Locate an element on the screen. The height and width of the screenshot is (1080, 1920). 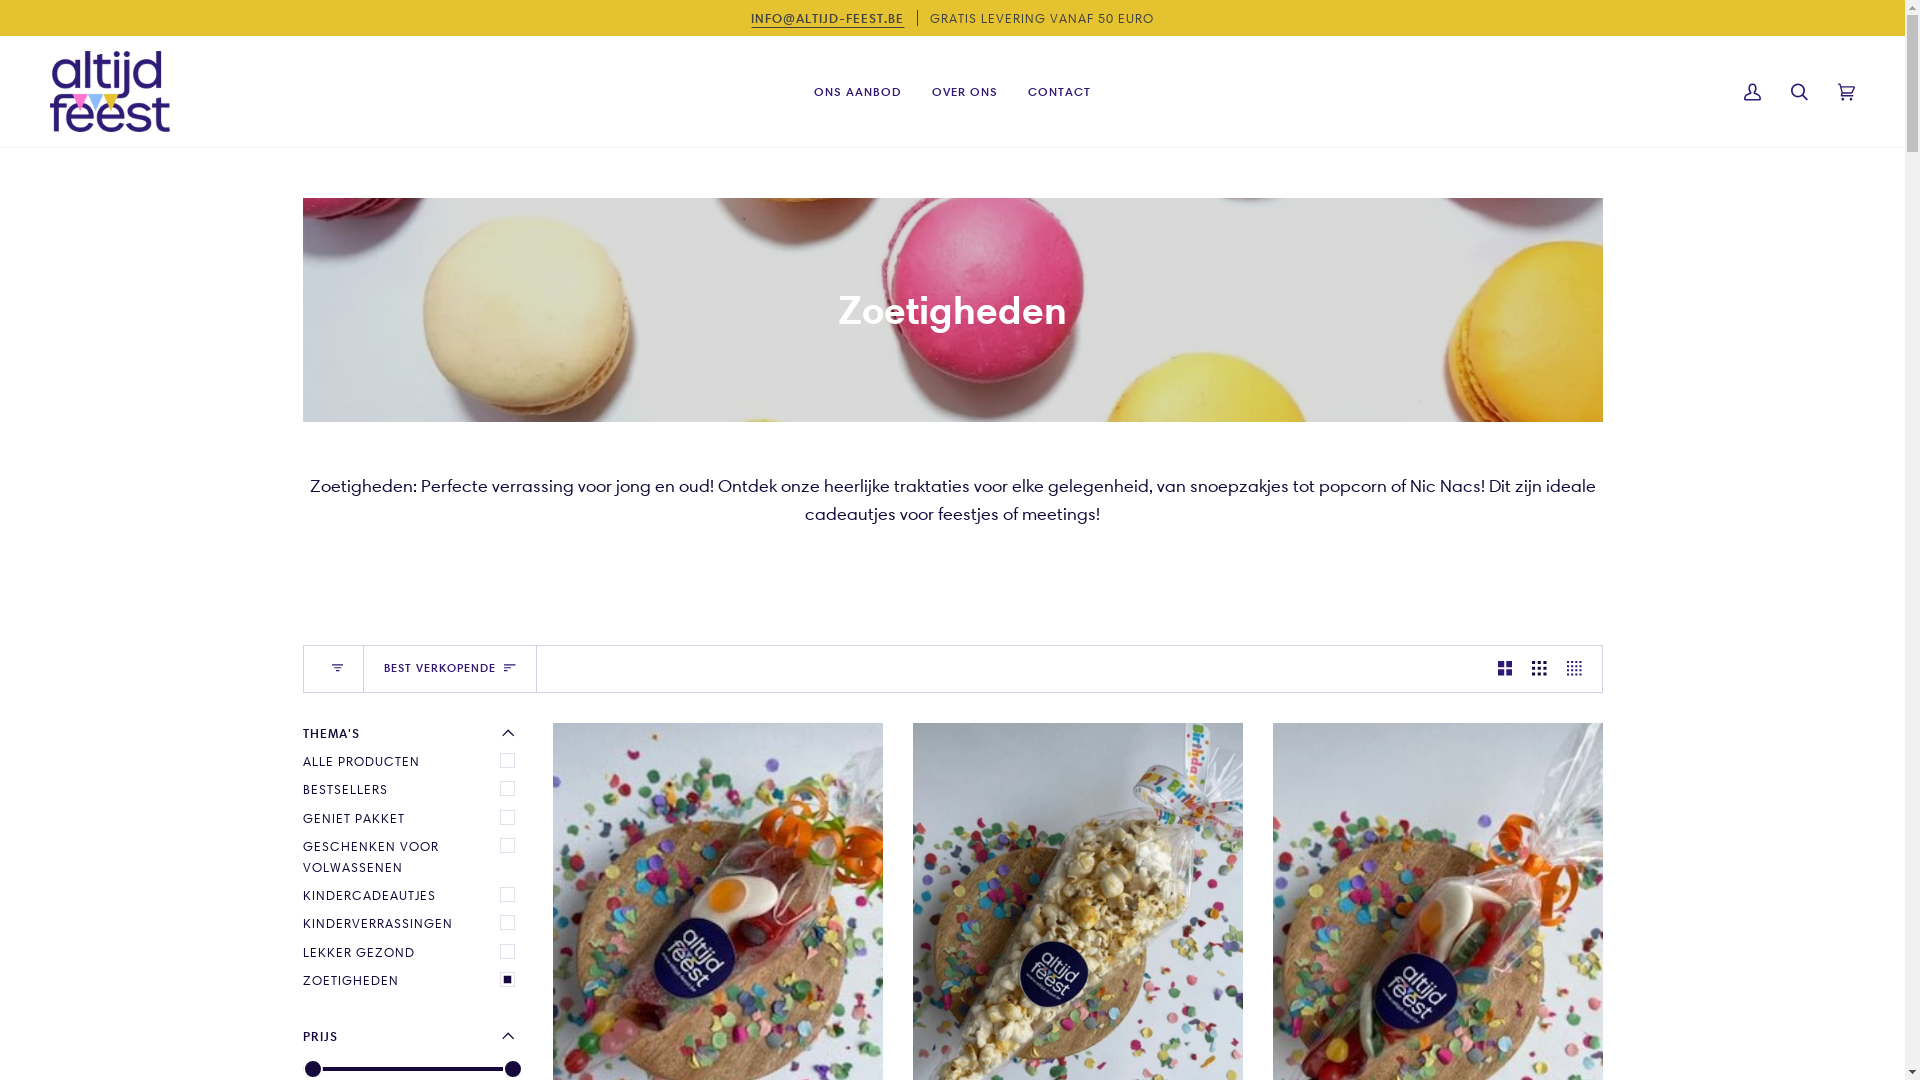
ALLE PRODUCTEN is located at coordinates (412, 761).